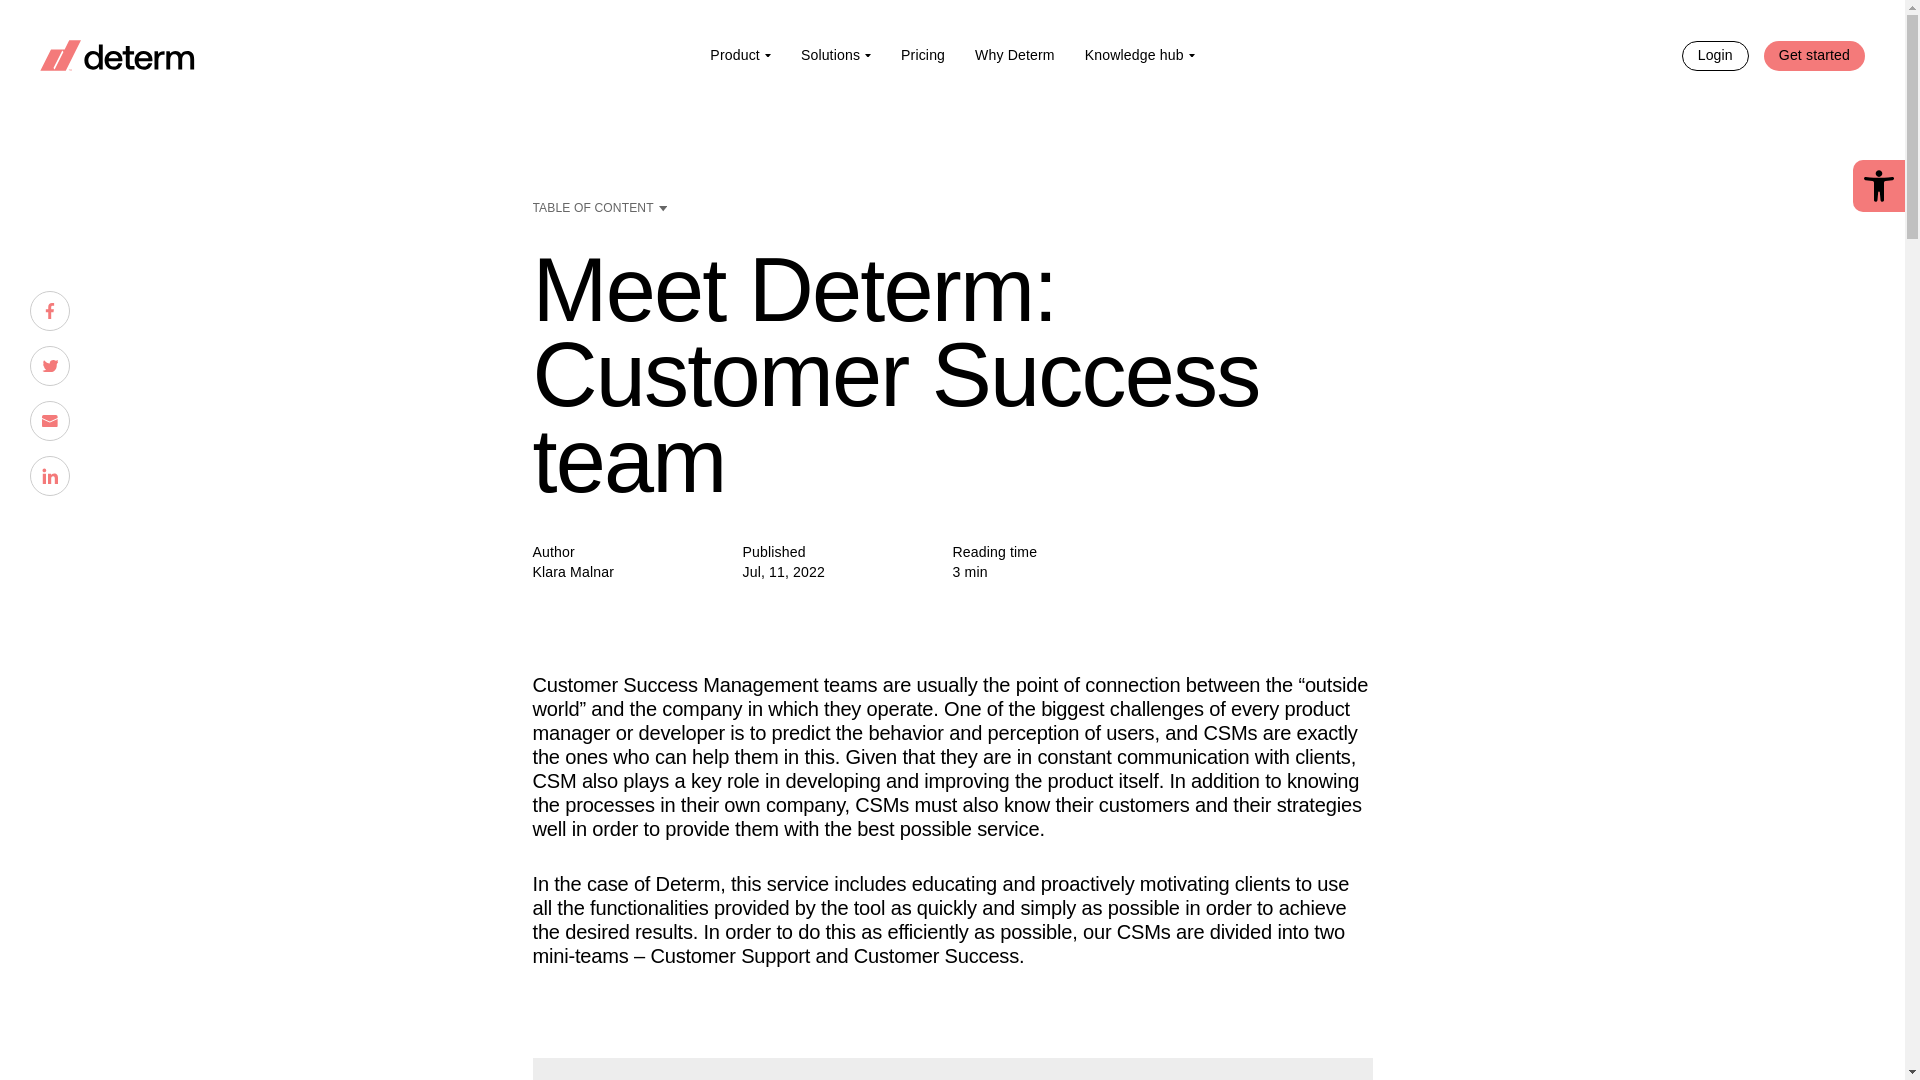  Describe the element at coordinates (1814, 54) in the screenshot. I see `Get started` at that location.